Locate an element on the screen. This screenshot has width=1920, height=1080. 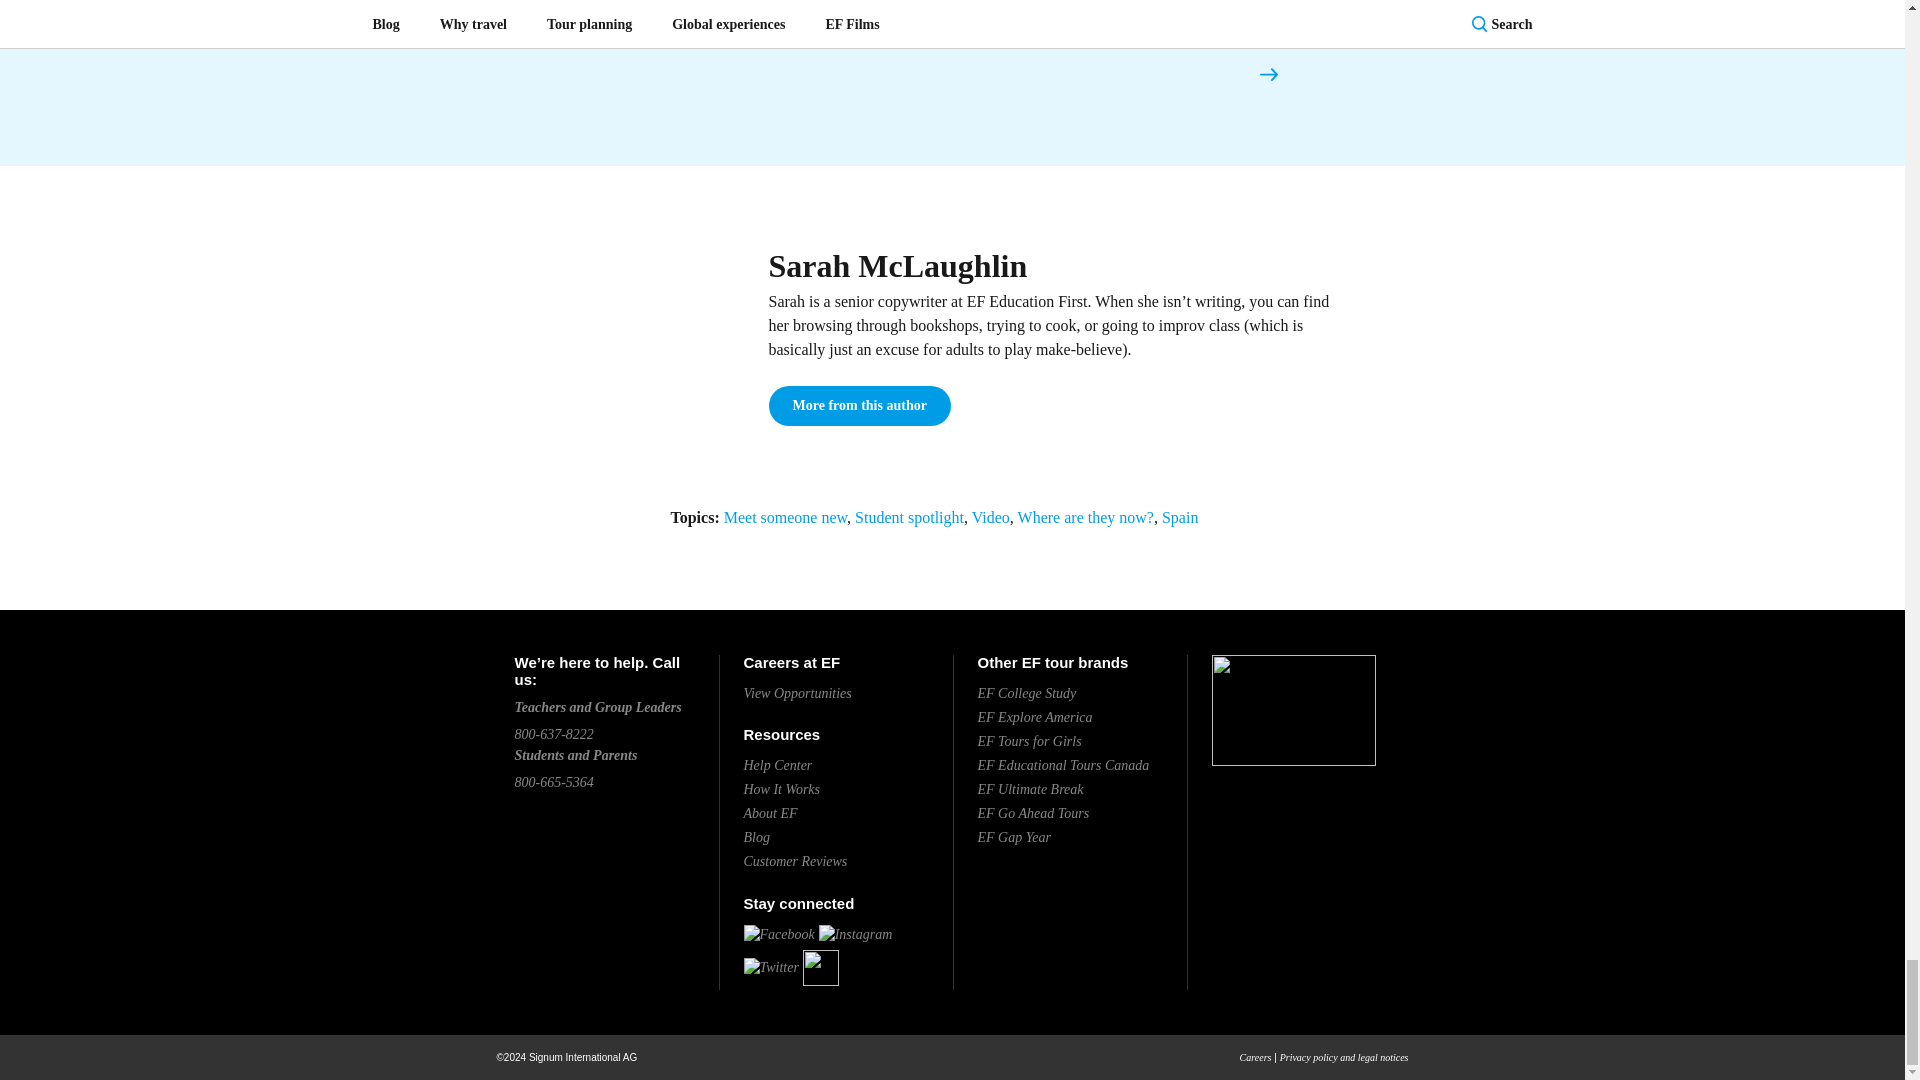
Facebook is located at coordinates (779, 934).